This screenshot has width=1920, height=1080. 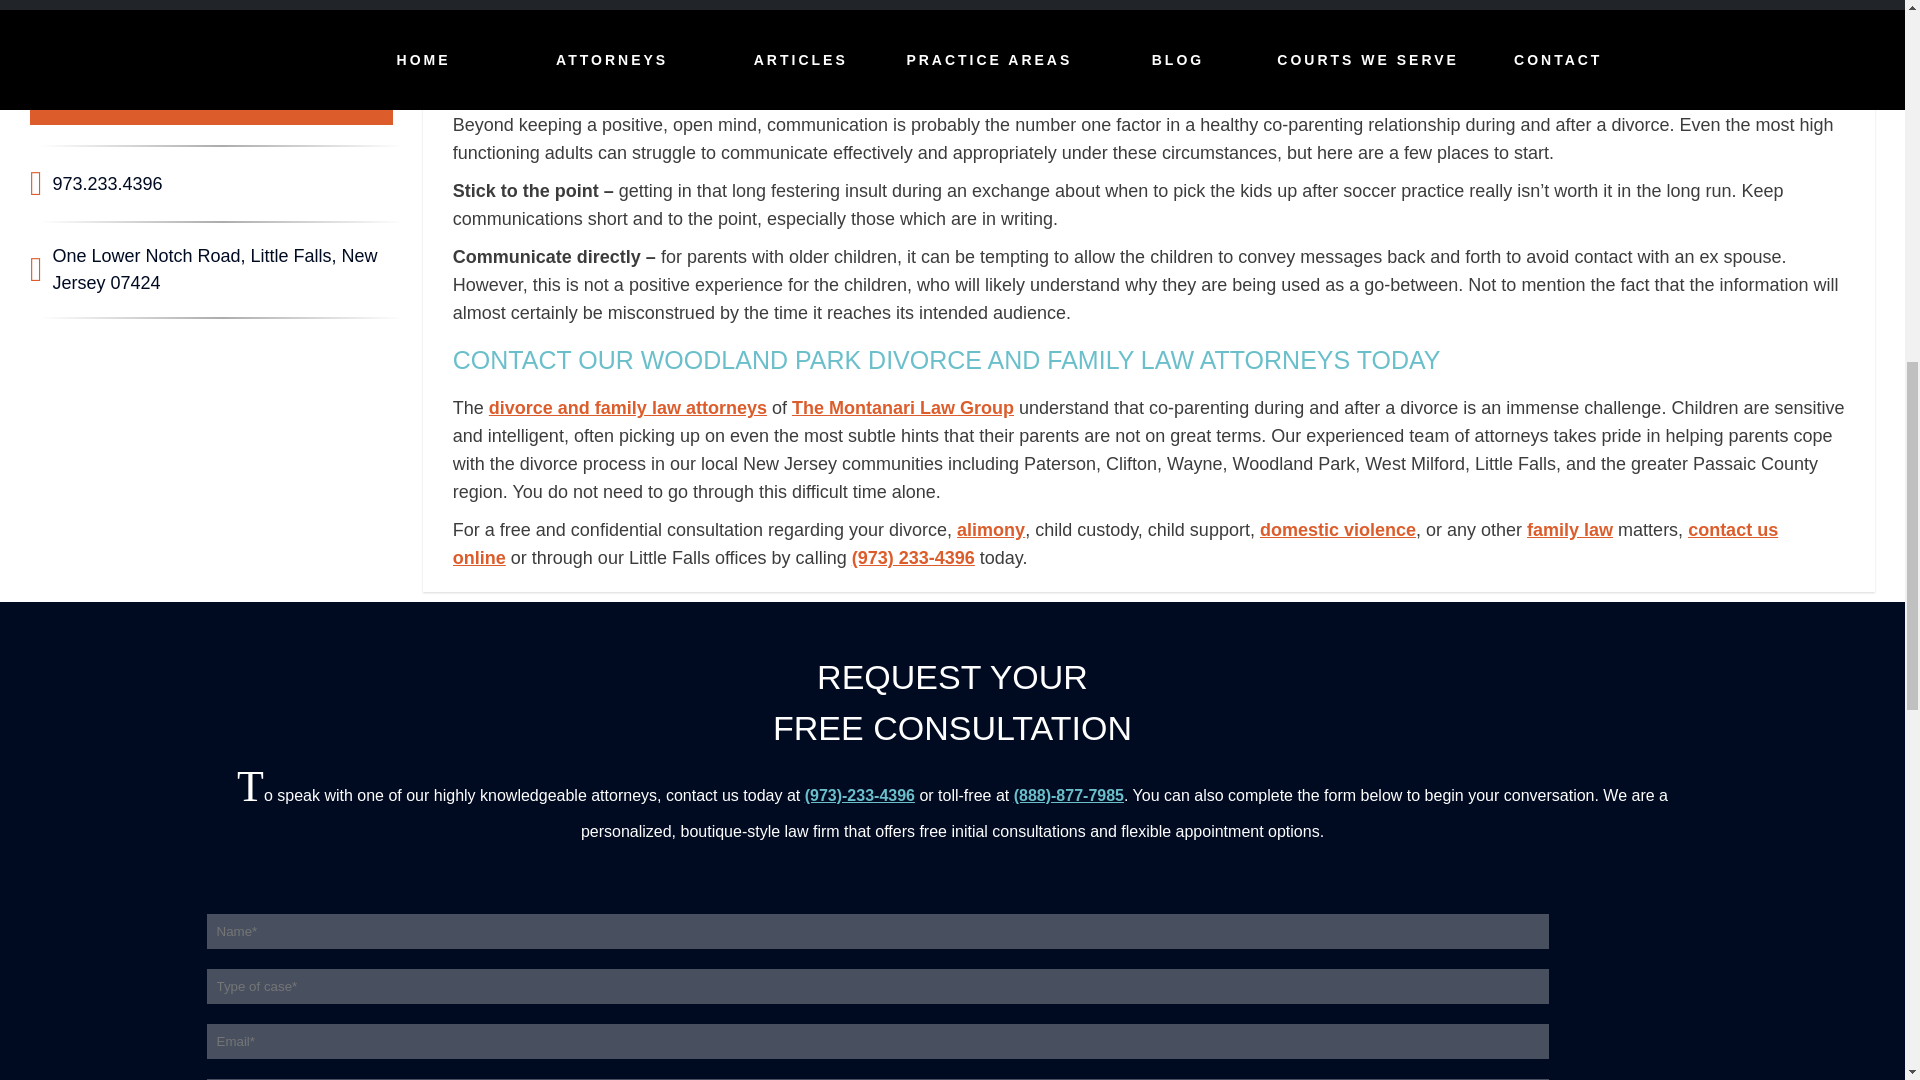 What do you see at coordinates (212, 100) in the screenshot?
I see `FREE CONSULTATION` at bounding box center [212, 100].